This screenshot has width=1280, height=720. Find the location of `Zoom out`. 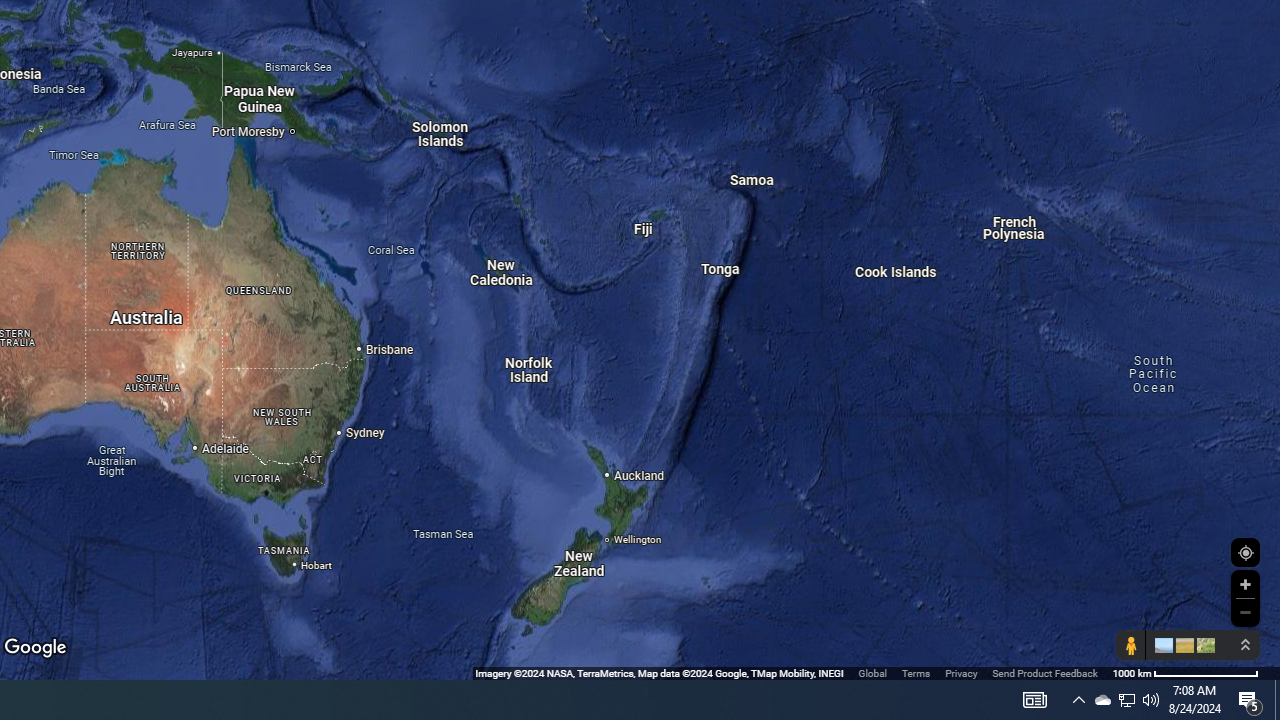

Zoom out is located at coordinates (1245, 612).